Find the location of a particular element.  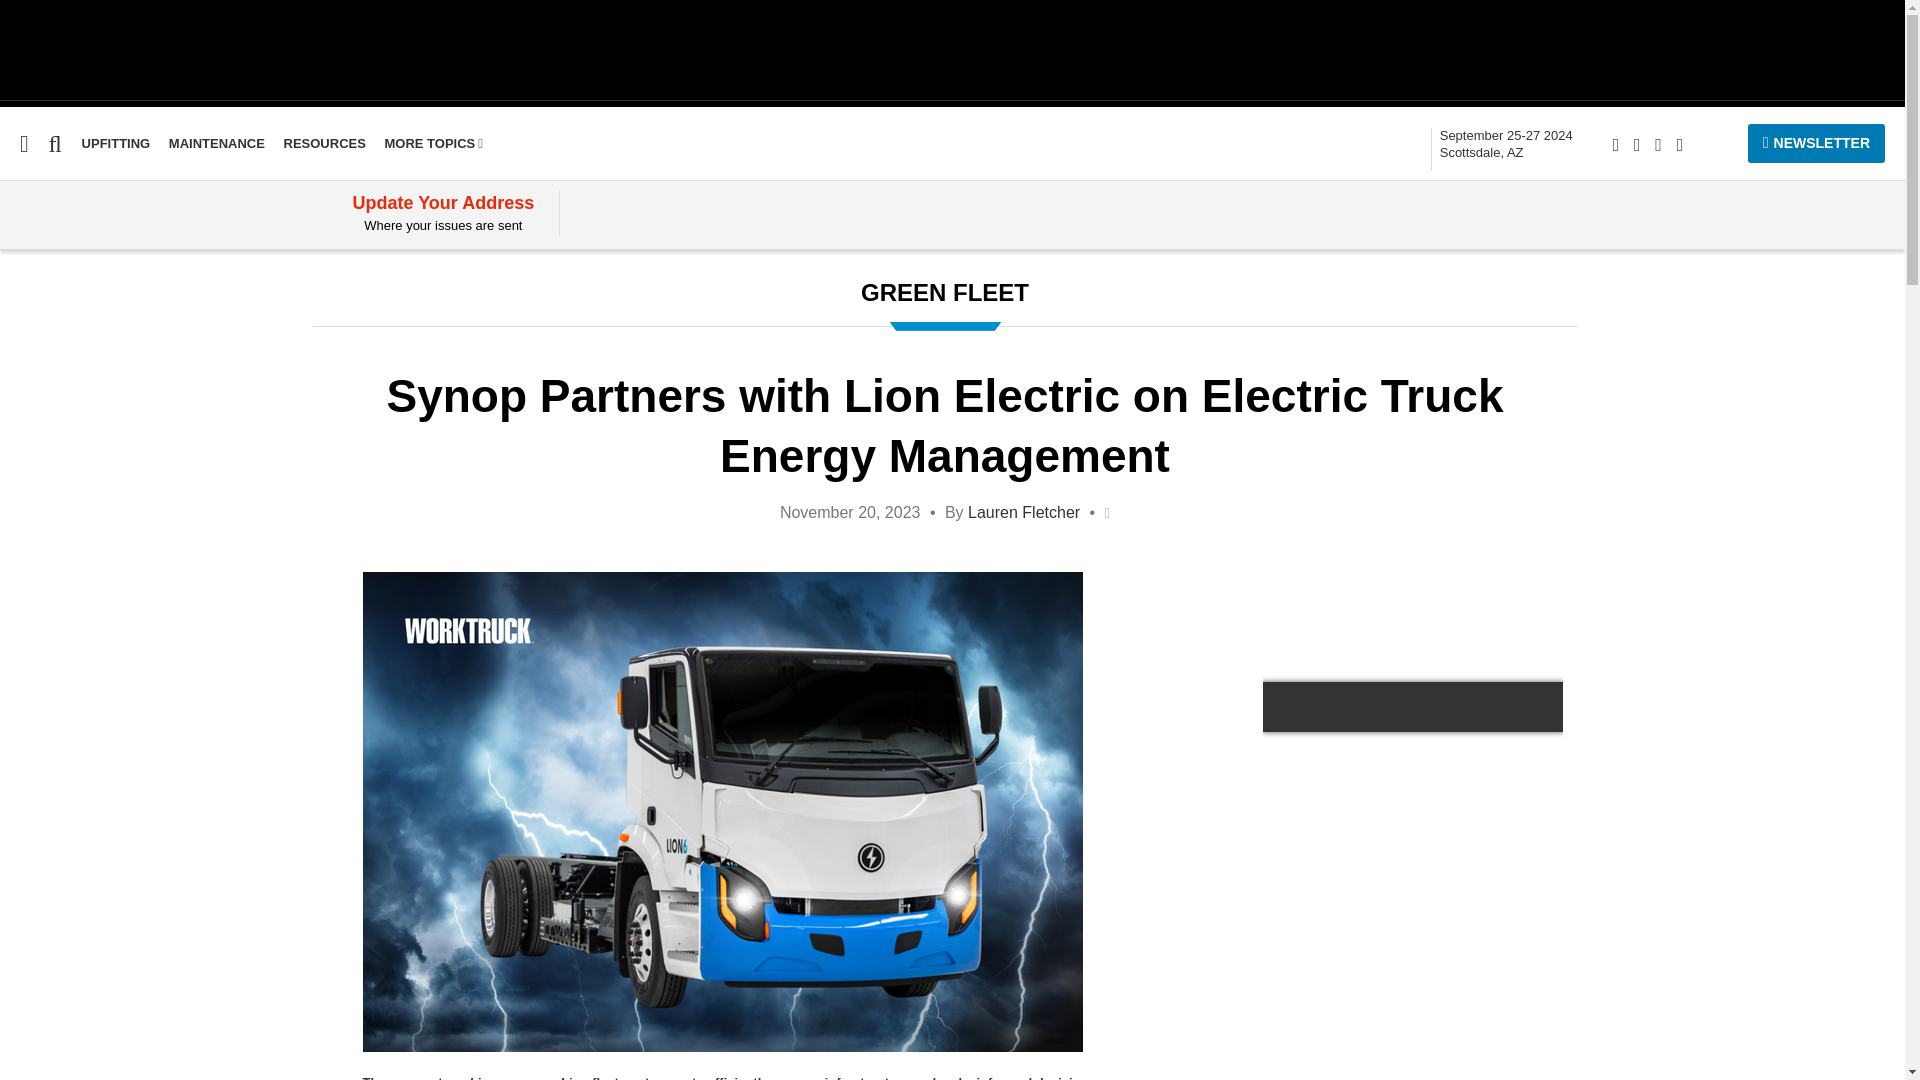

Maintenance is located at coordinates (48, 349).